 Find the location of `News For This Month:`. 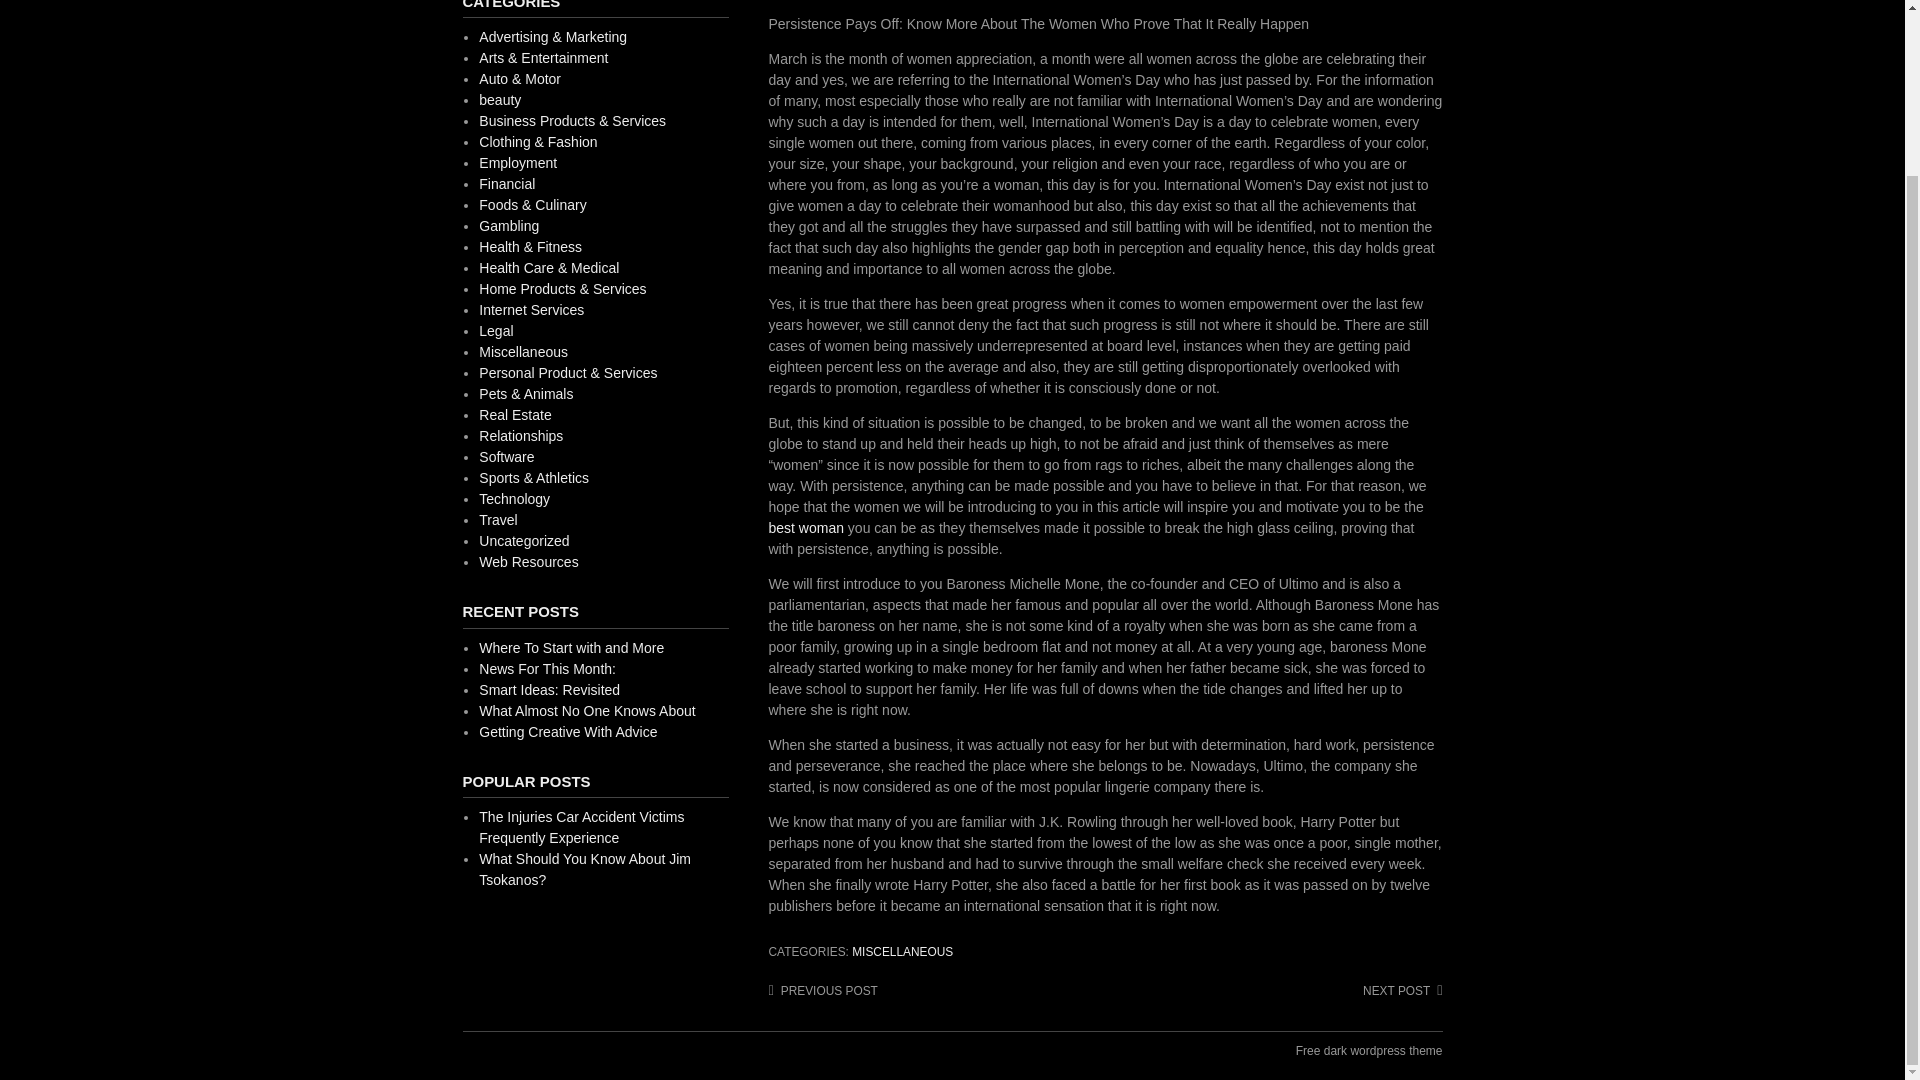

News For This Month: is located at coordinates (547, 668).